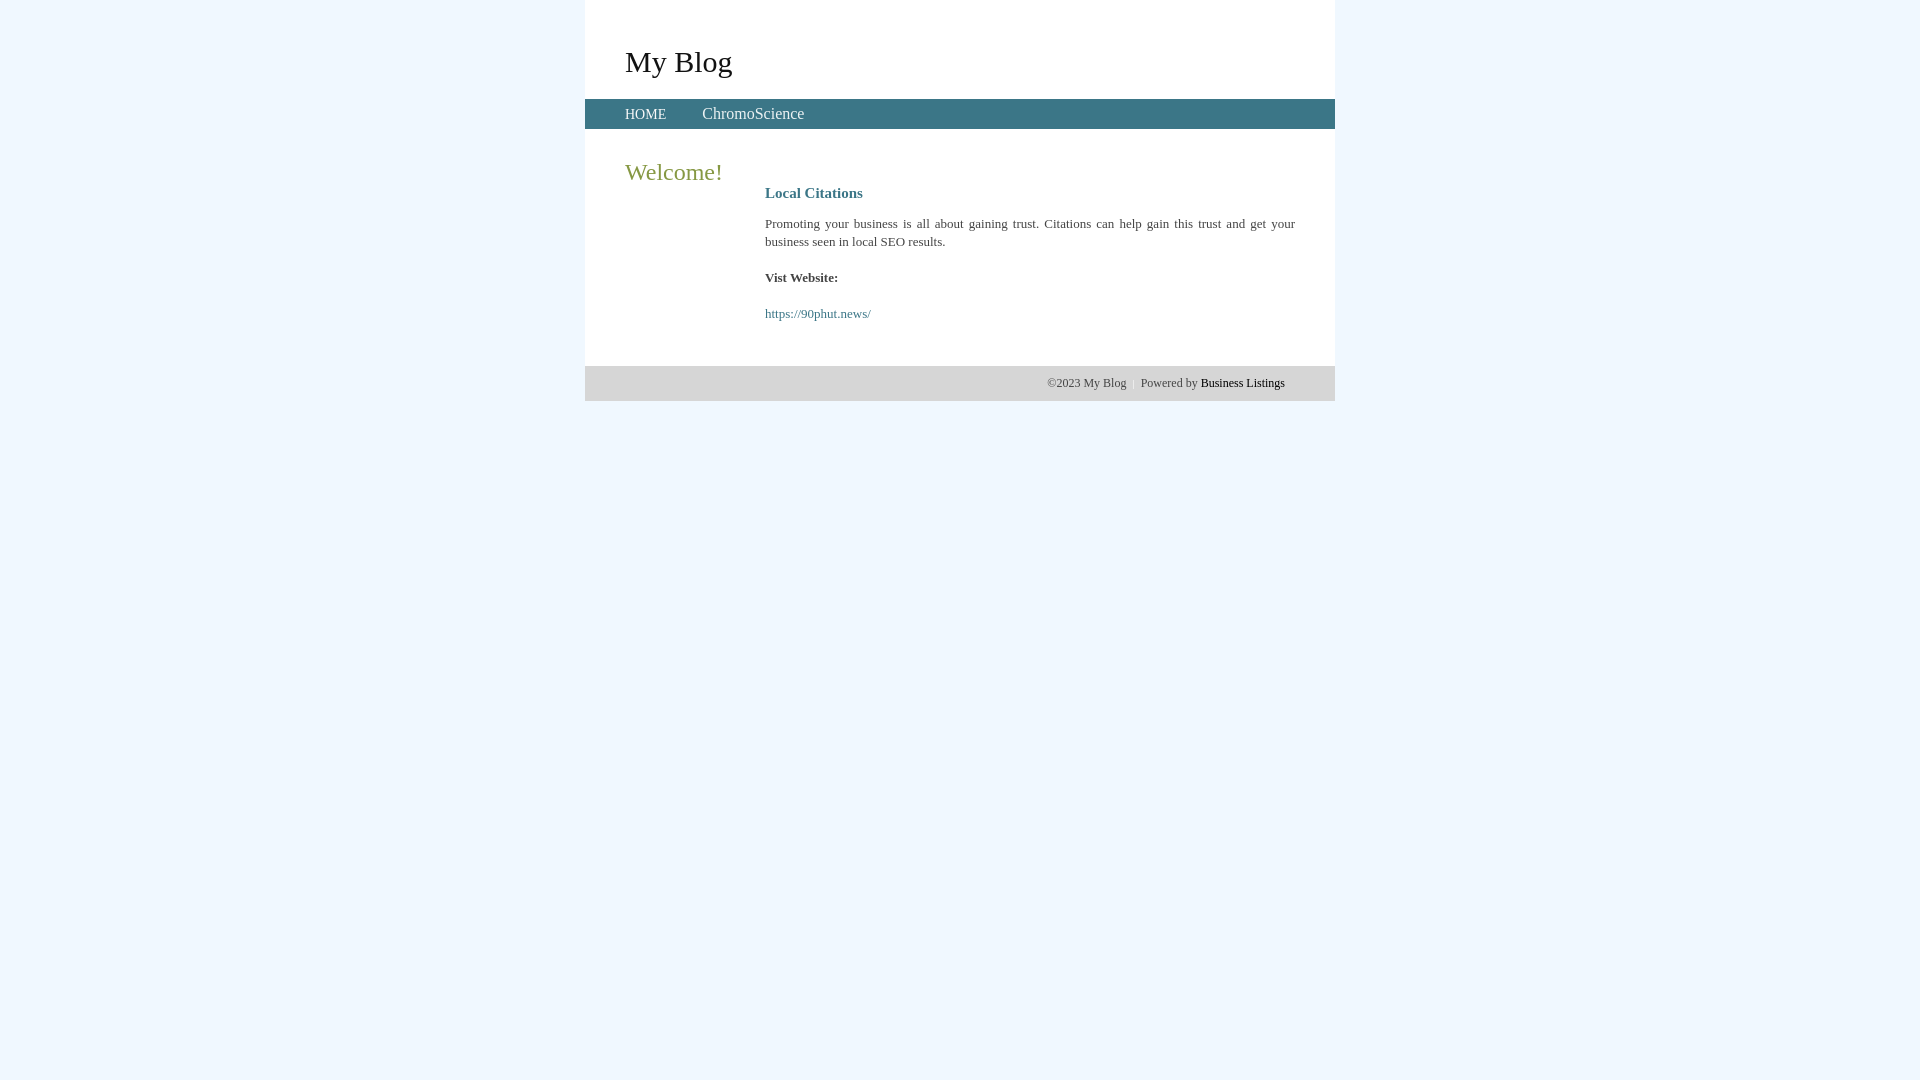  I want to click on HOME, so click(646, 114).